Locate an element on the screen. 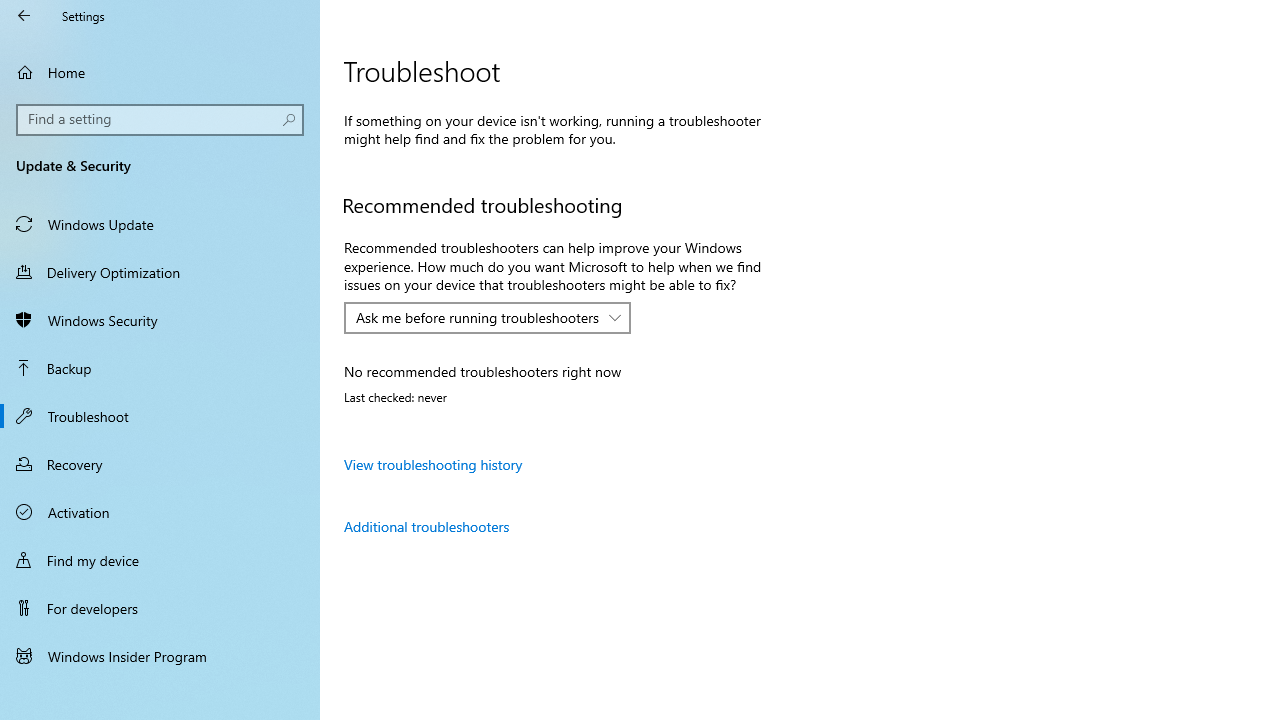 Image resolution: width=1280 pixels, height=720 pixels. Windows Insider Program is located at coordinates (160, 656).